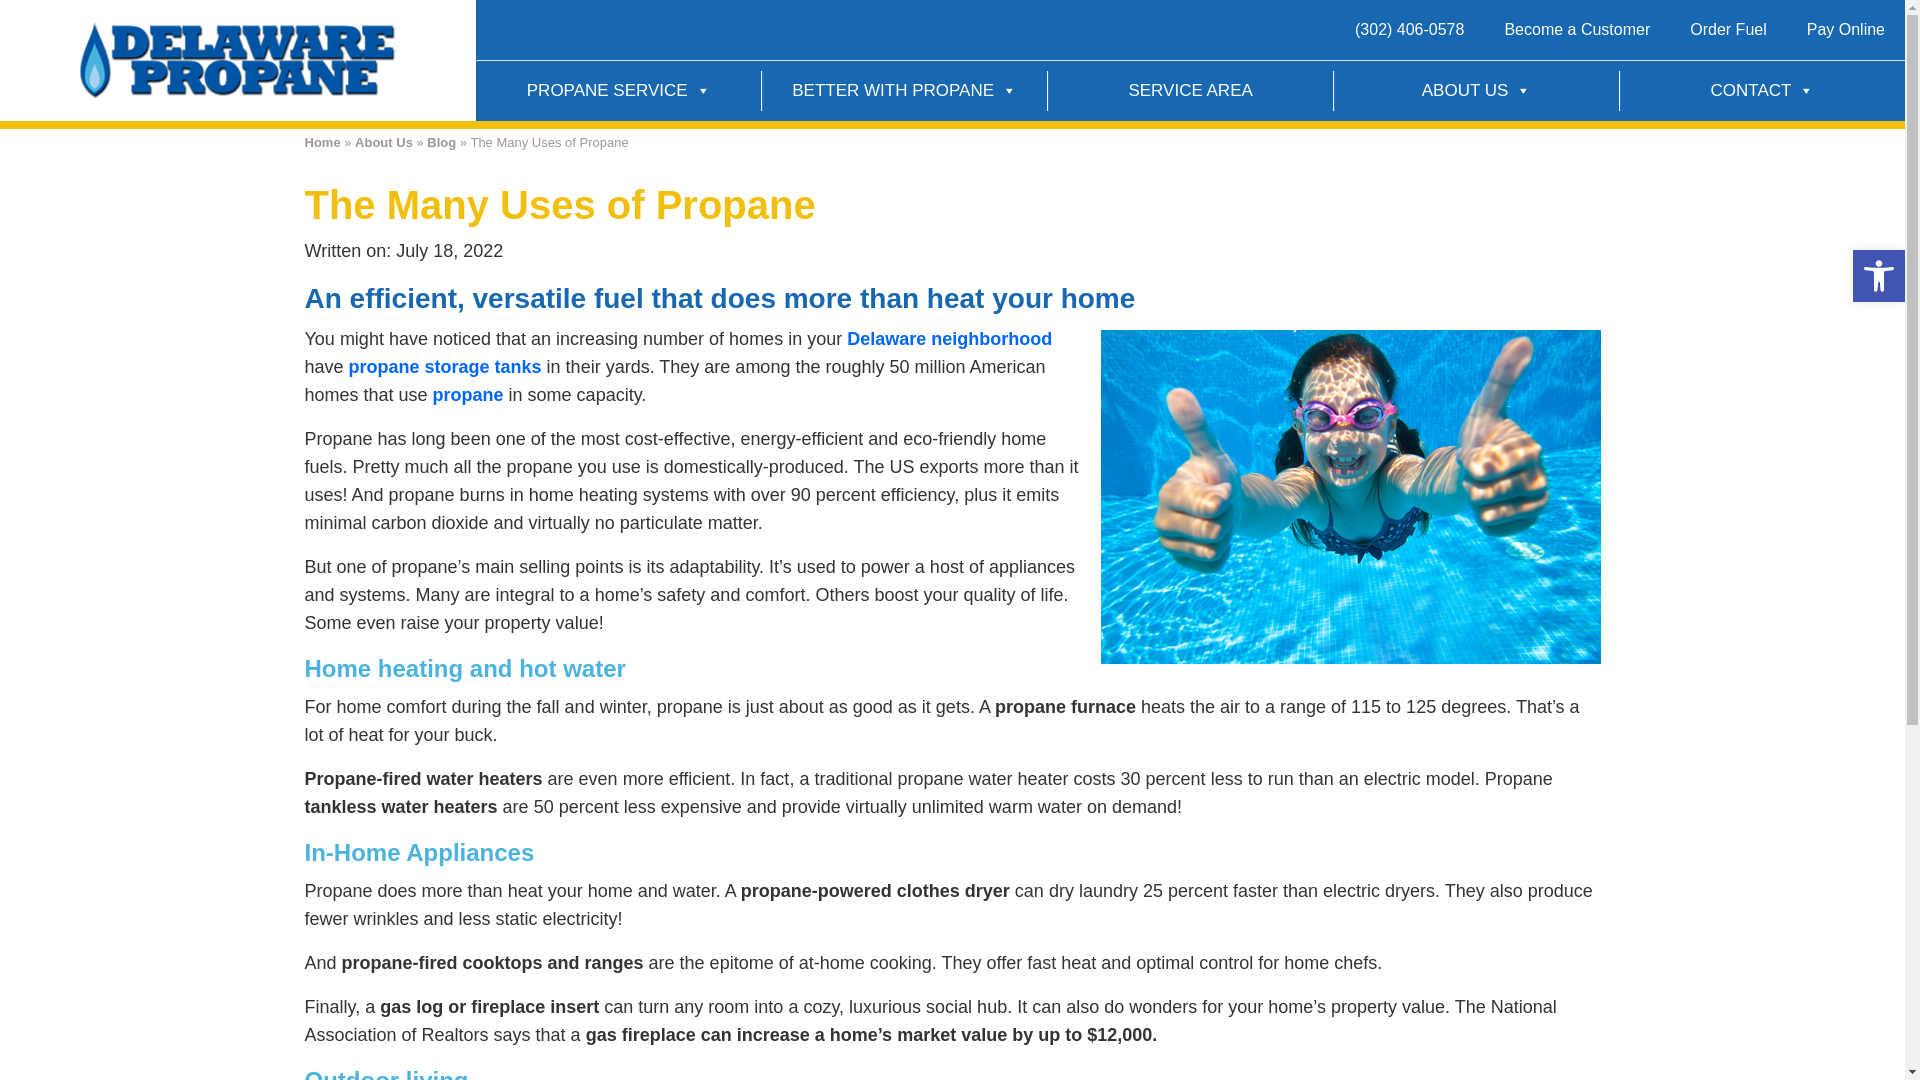 This screenshot has height=1080, width=1920. What do you see at coordinates (1577, 30) in the screenshot?
I see `Become a Customer` at bounding box center [1577, 30].